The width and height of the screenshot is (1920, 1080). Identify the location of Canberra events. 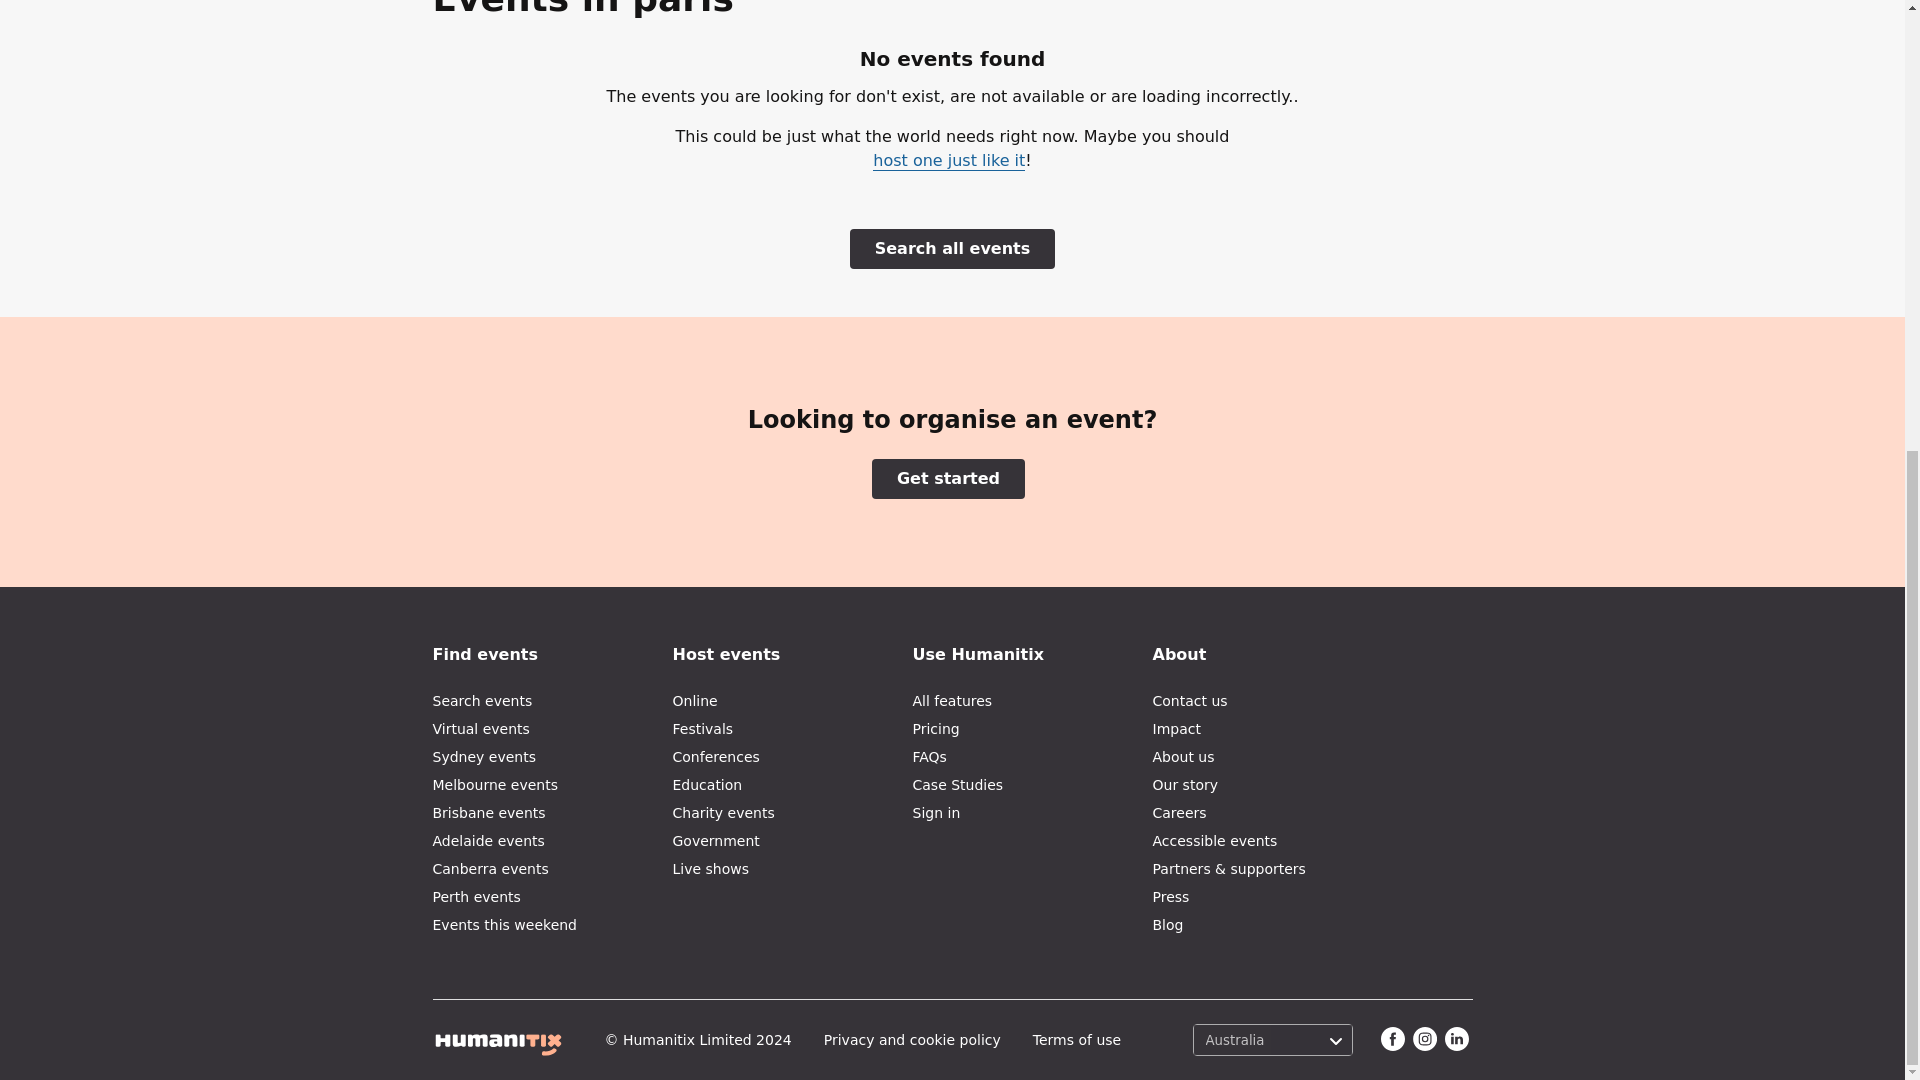
(552, 872).